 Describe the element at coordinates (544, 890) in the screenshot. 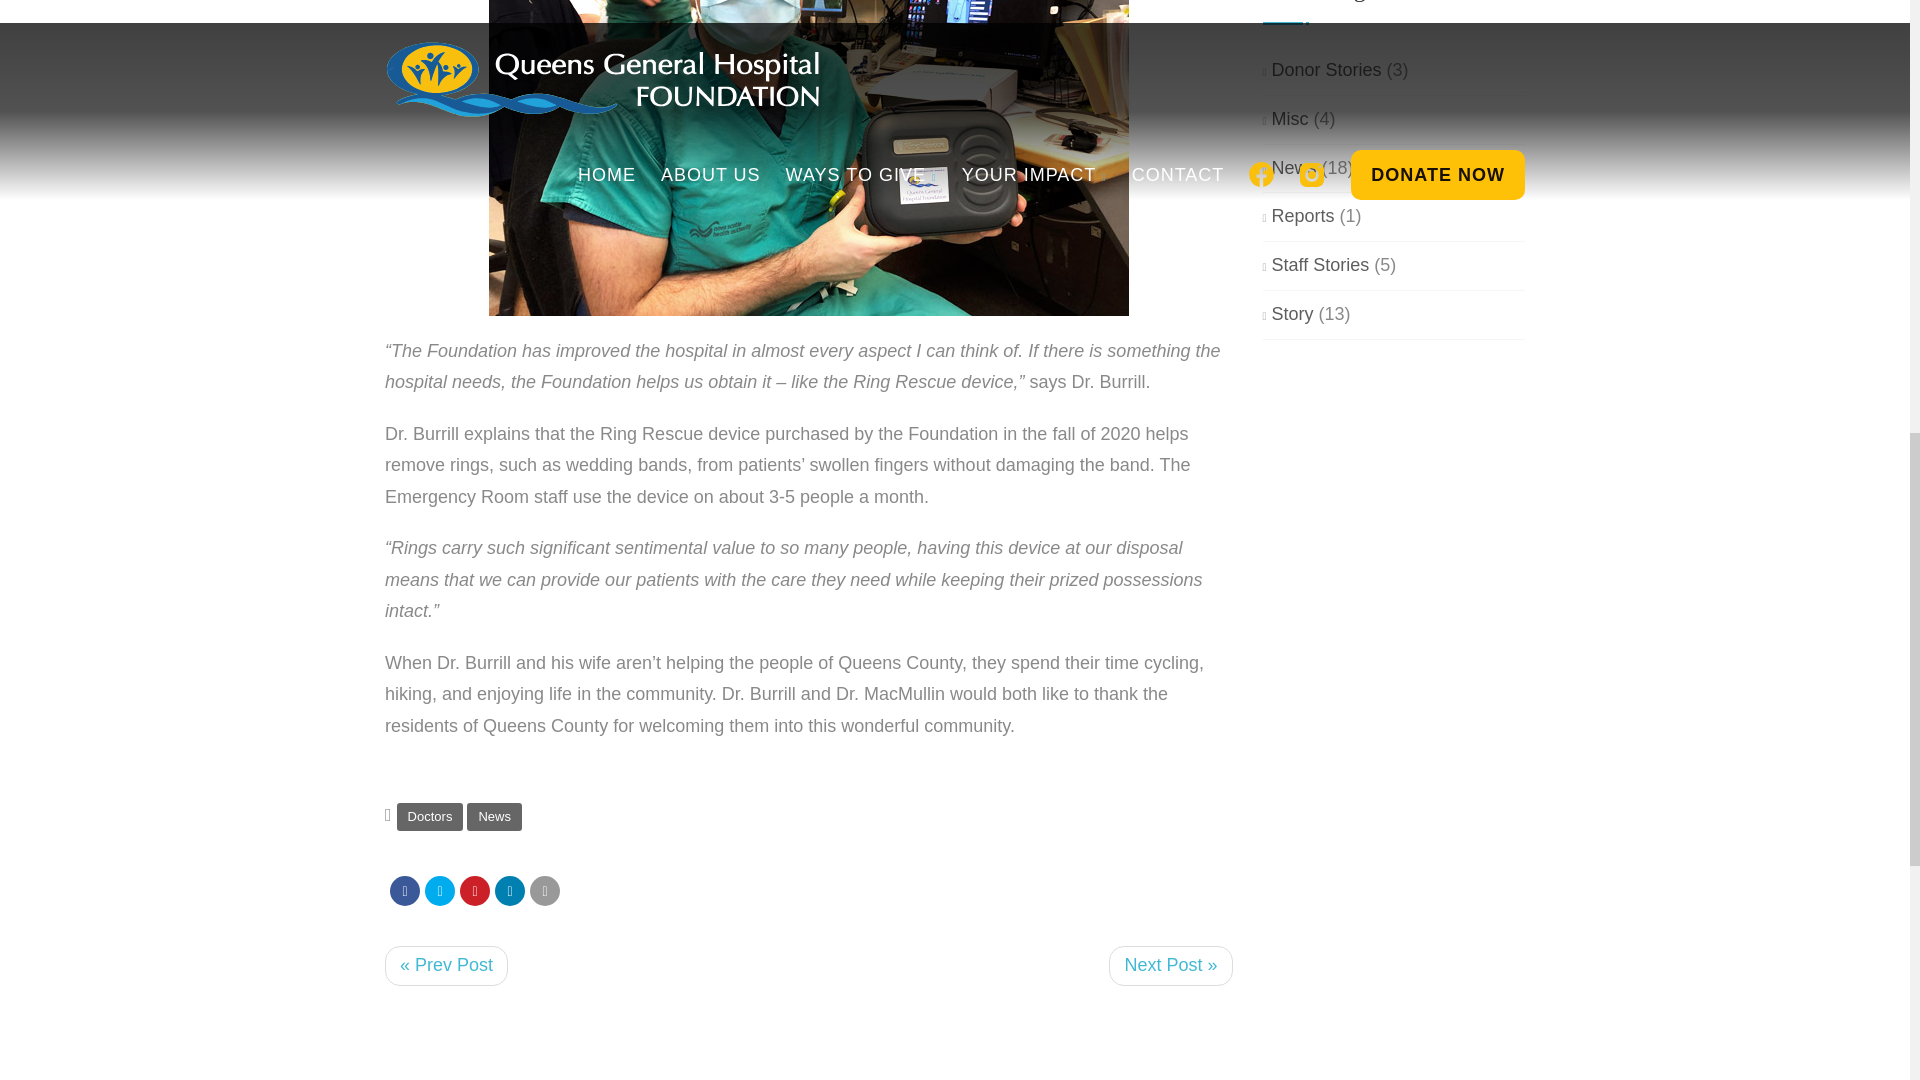

I see `Email` at that location.